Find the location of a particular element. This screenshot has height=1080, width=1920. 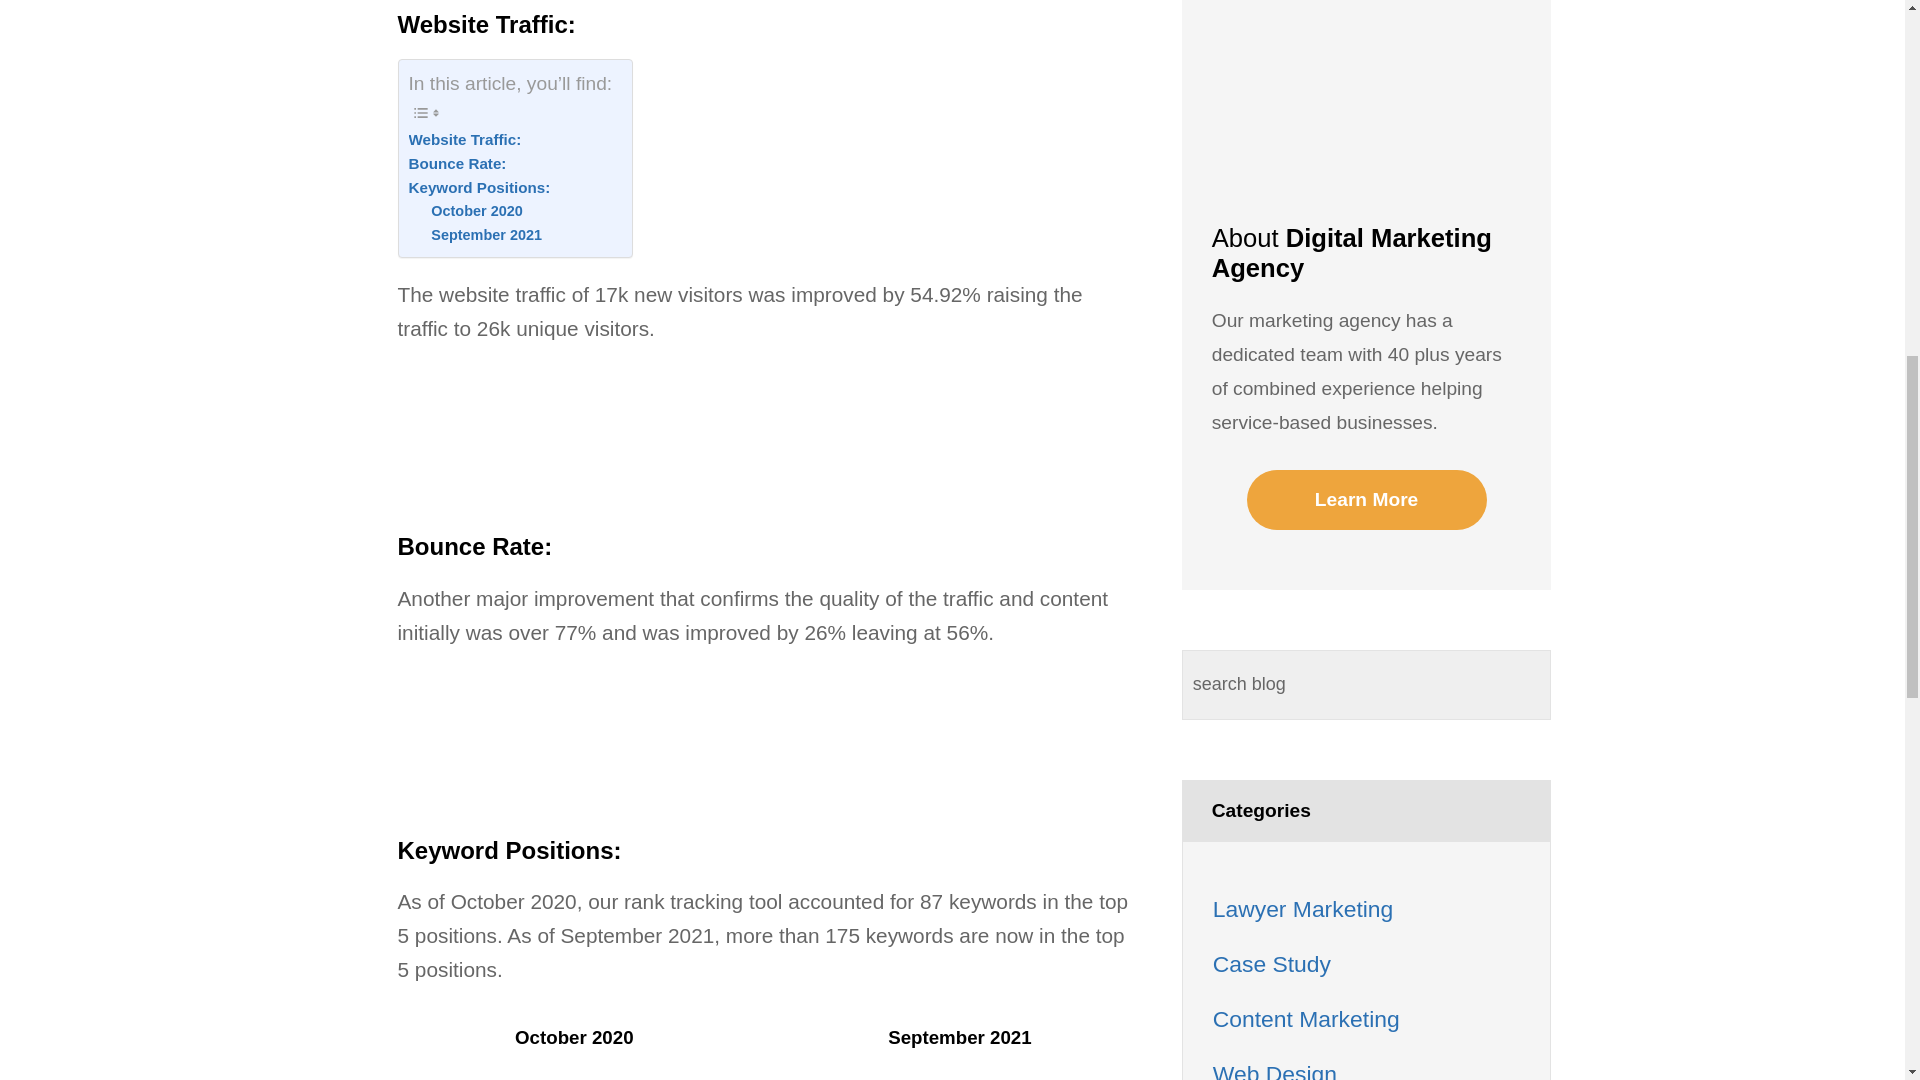

Content Marketing is located at coordinates (1306, 1018).